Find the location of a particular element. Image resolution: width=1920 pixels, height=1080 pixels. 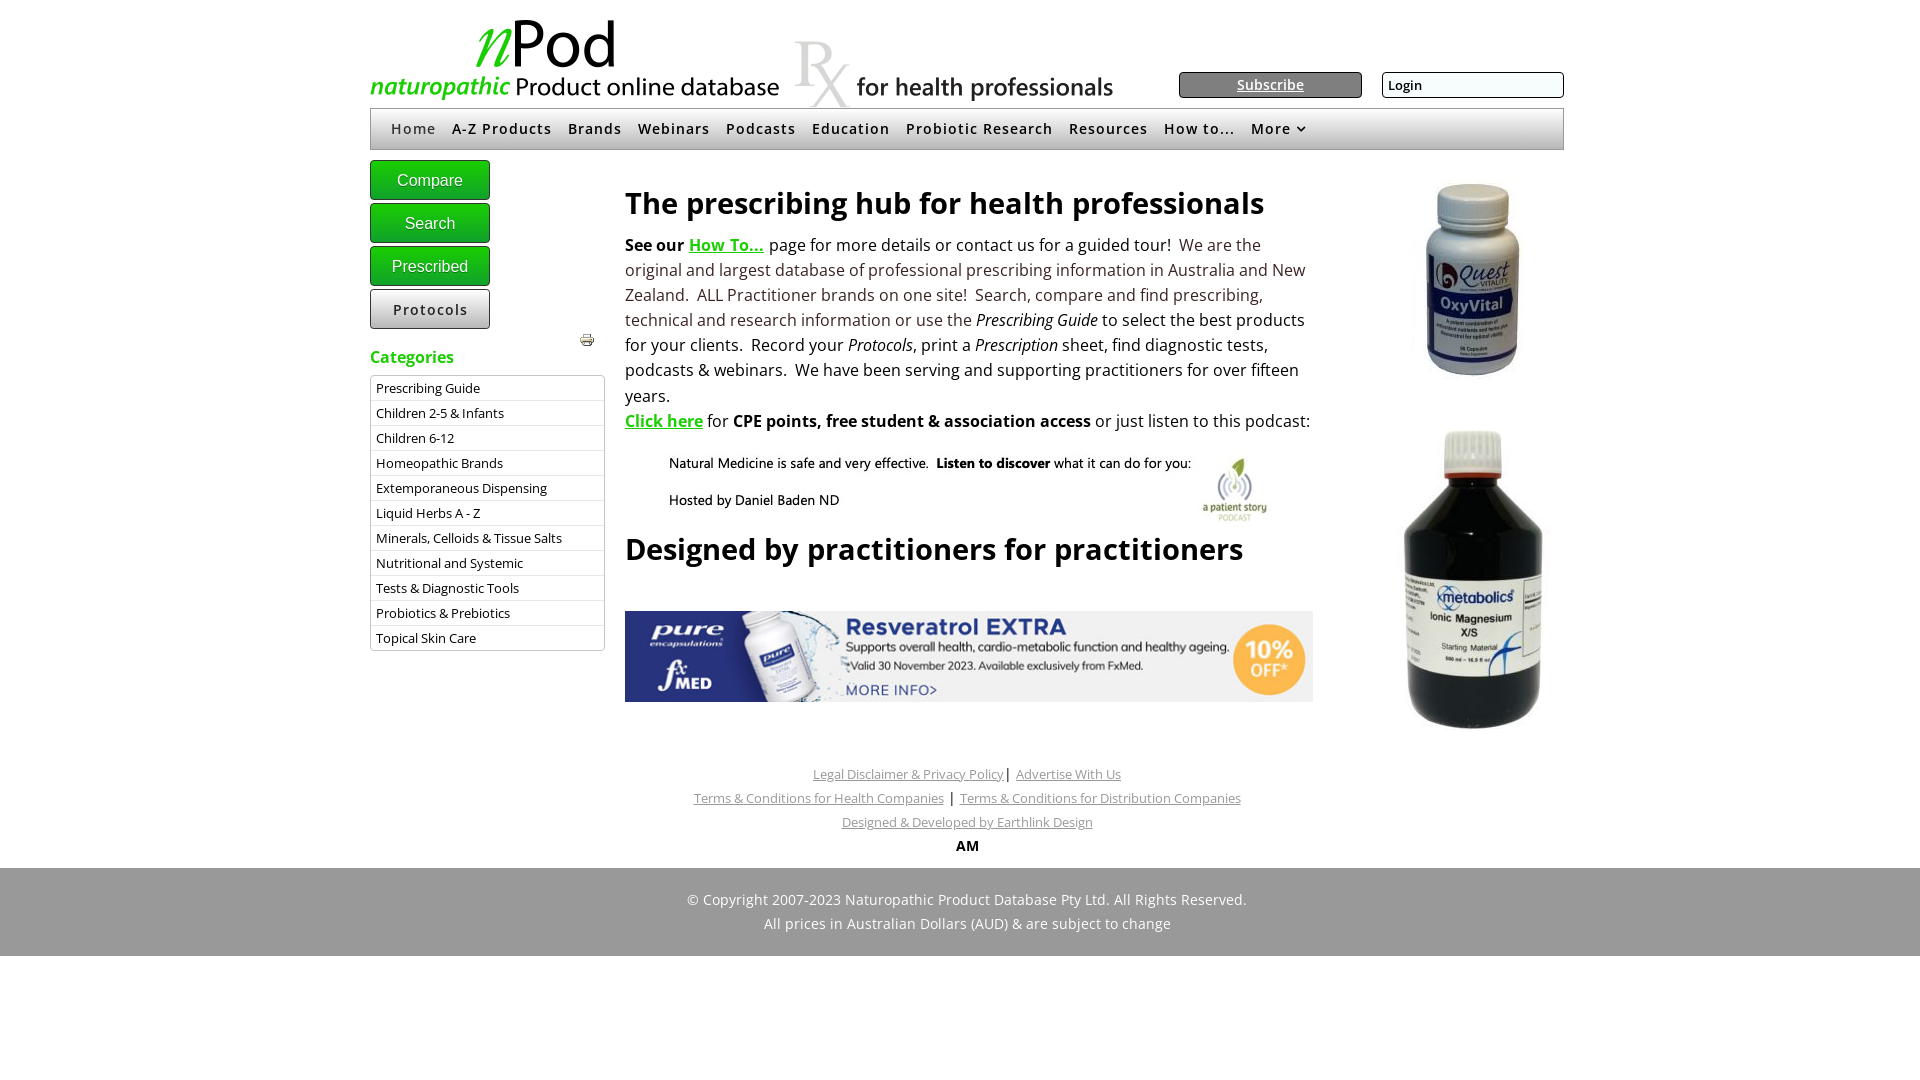

How to... is located at coordinates (1200, 128).